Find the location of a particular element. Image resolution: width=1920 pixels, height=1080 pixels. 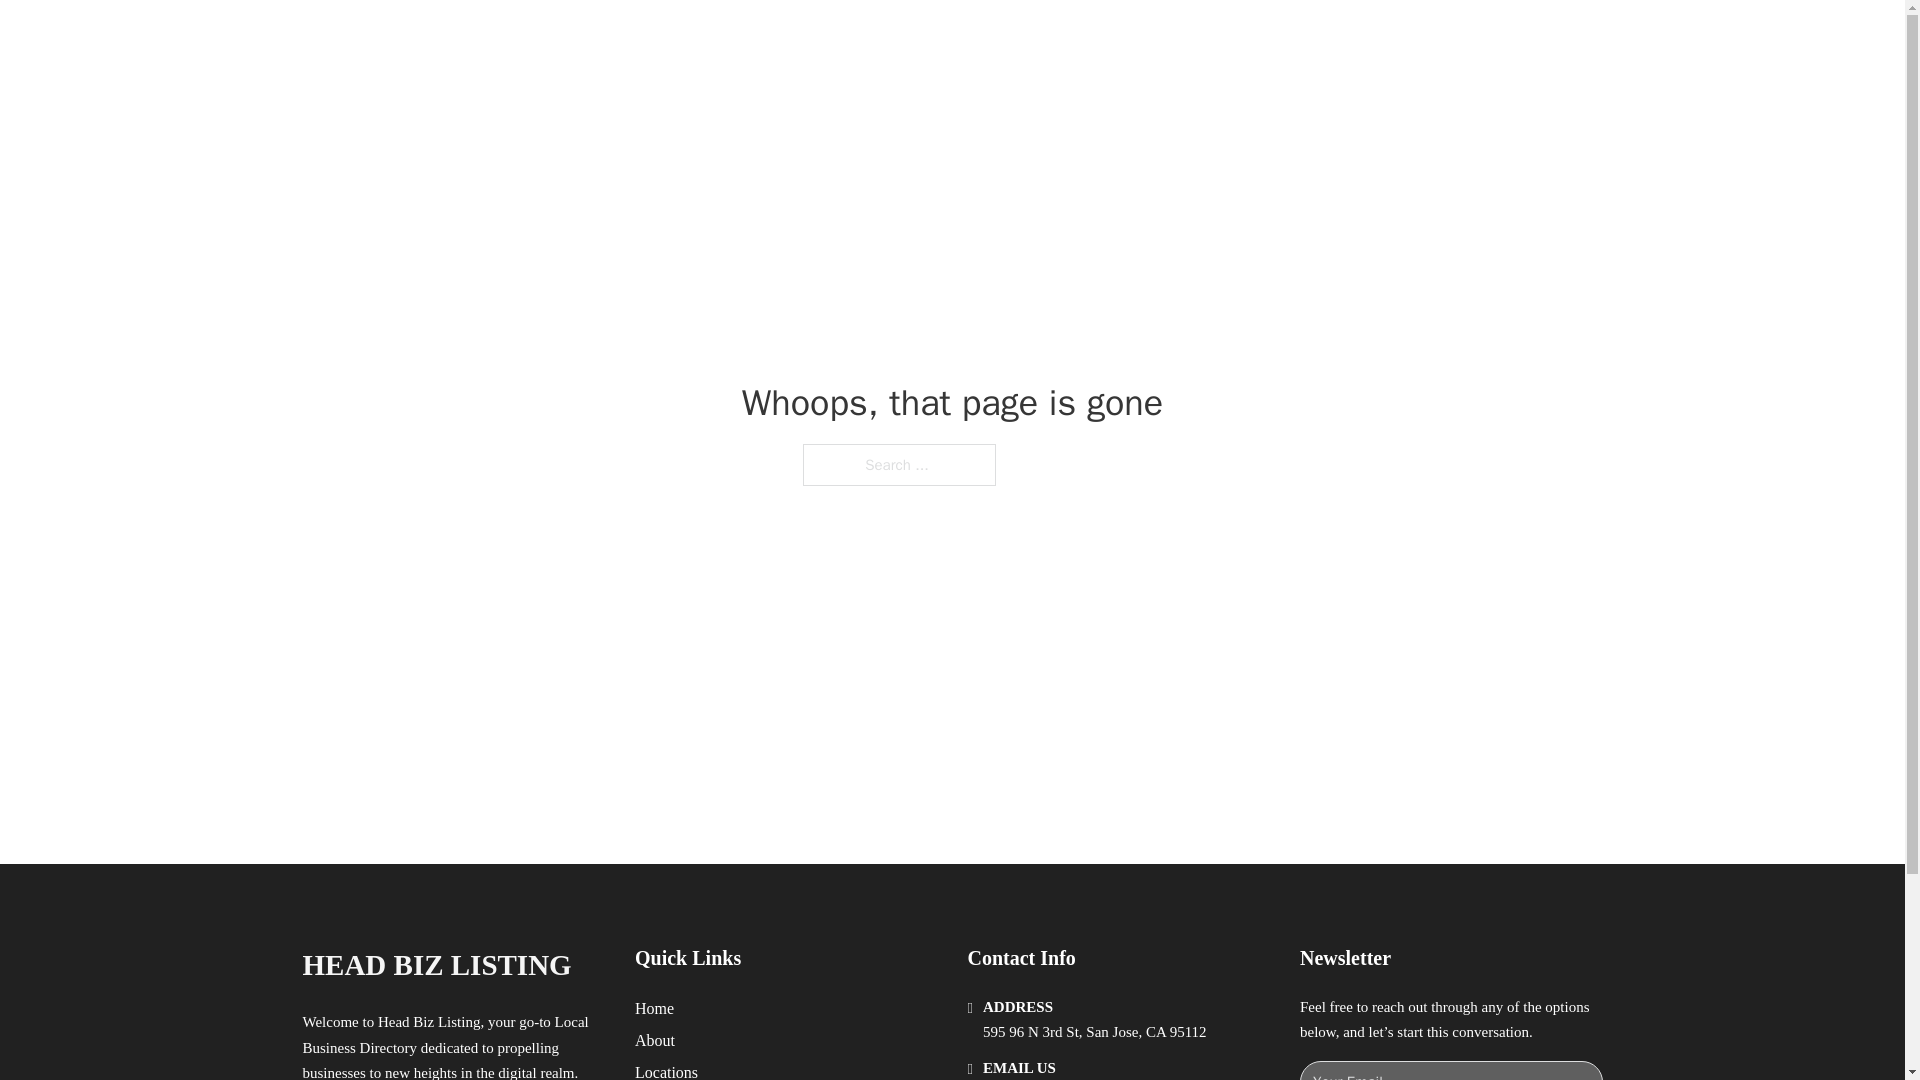

Home is located at coordinates (654, 1008).